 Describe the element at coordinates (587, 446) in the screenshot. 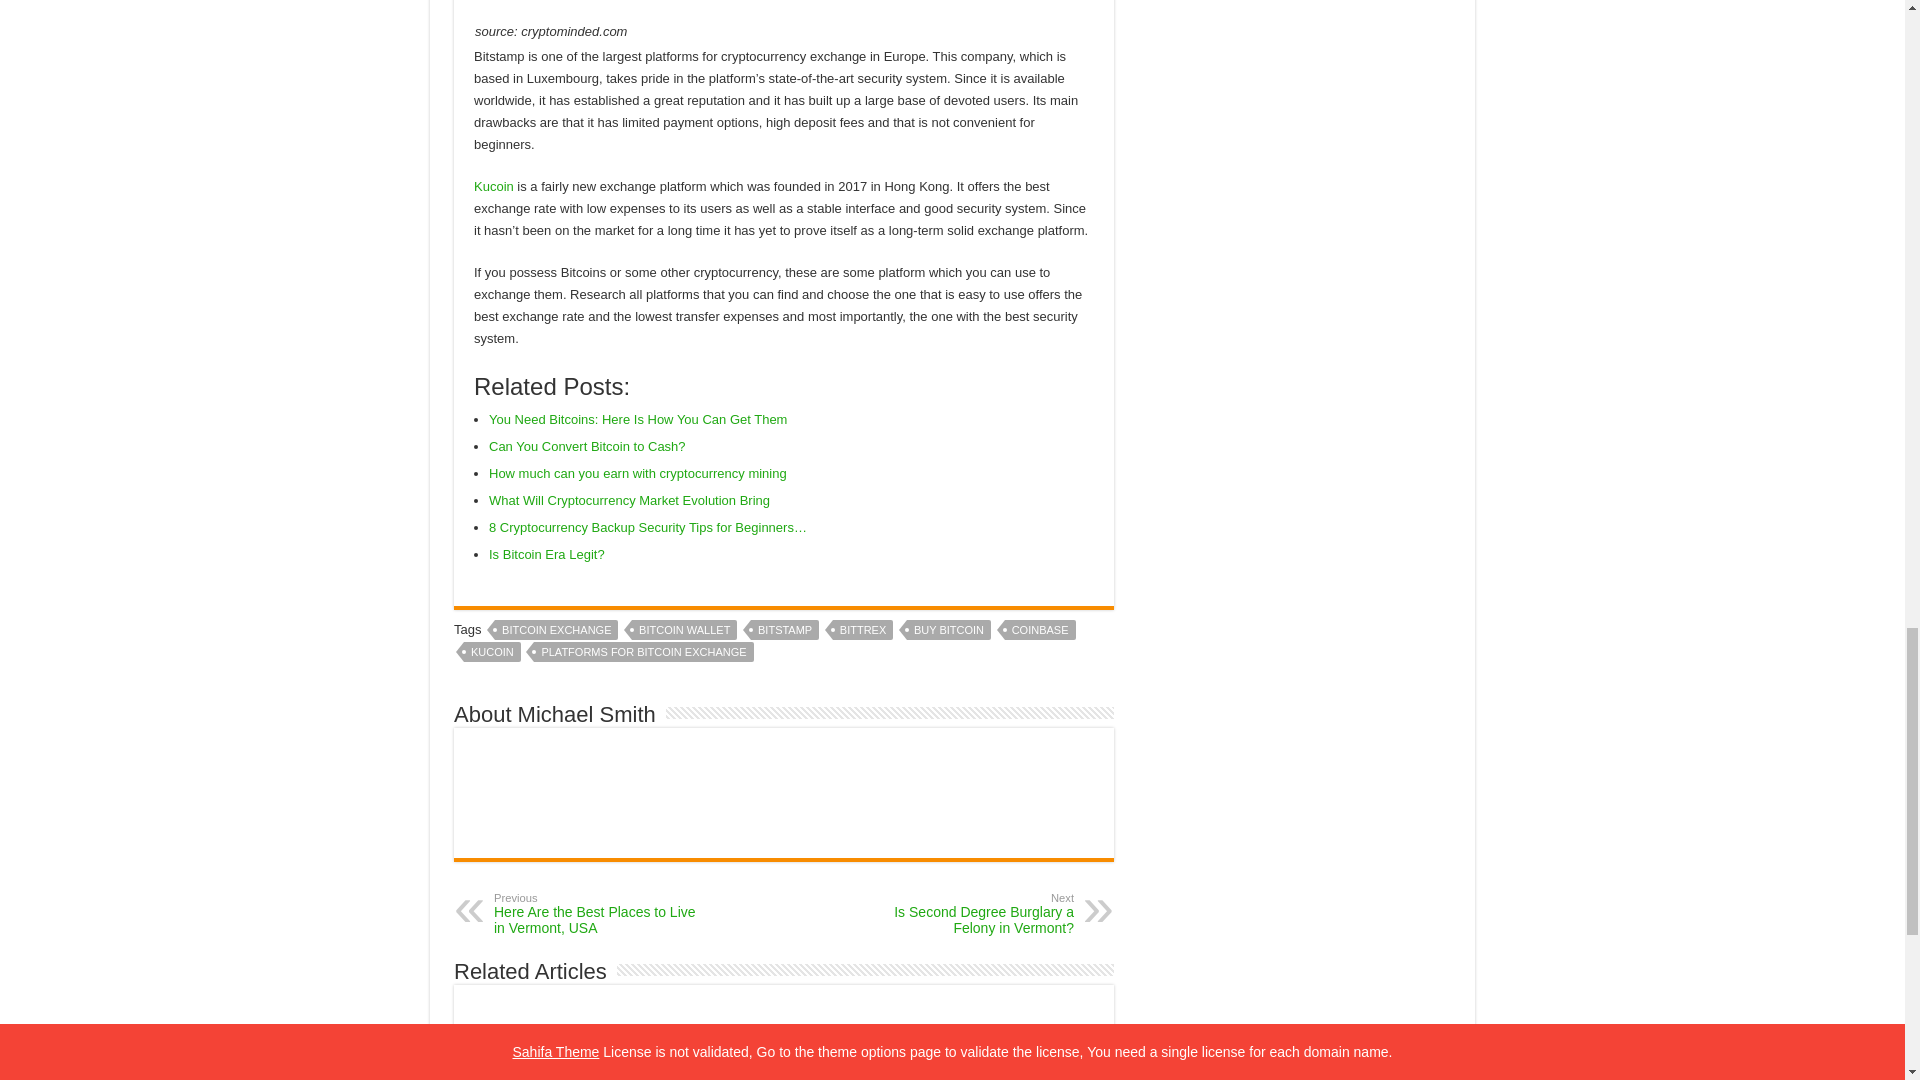

I see `Can You Convert Bitcoin to Cash?` at that location.